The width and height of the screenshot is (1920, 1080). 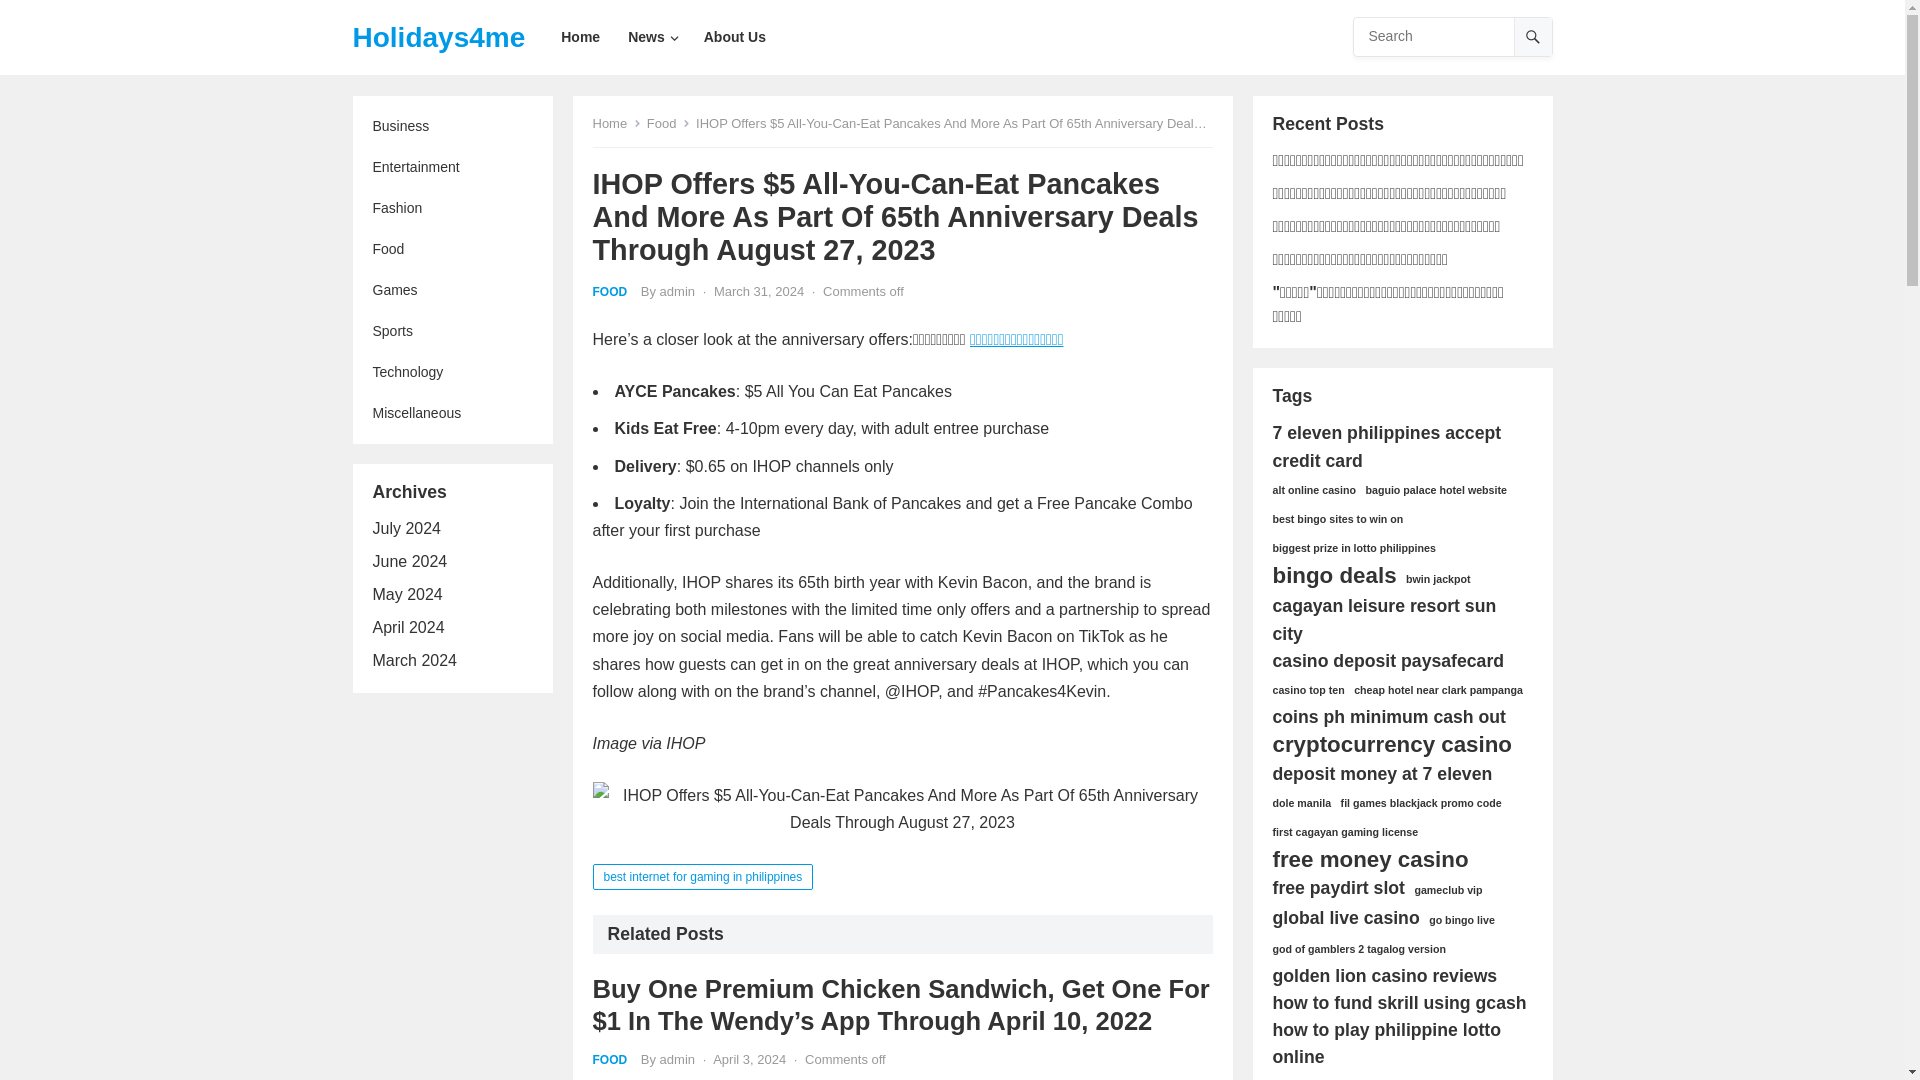 What do you see at coordinates (652, 37) in the screenshot?
I see `News` at bounding box center [652, 37].